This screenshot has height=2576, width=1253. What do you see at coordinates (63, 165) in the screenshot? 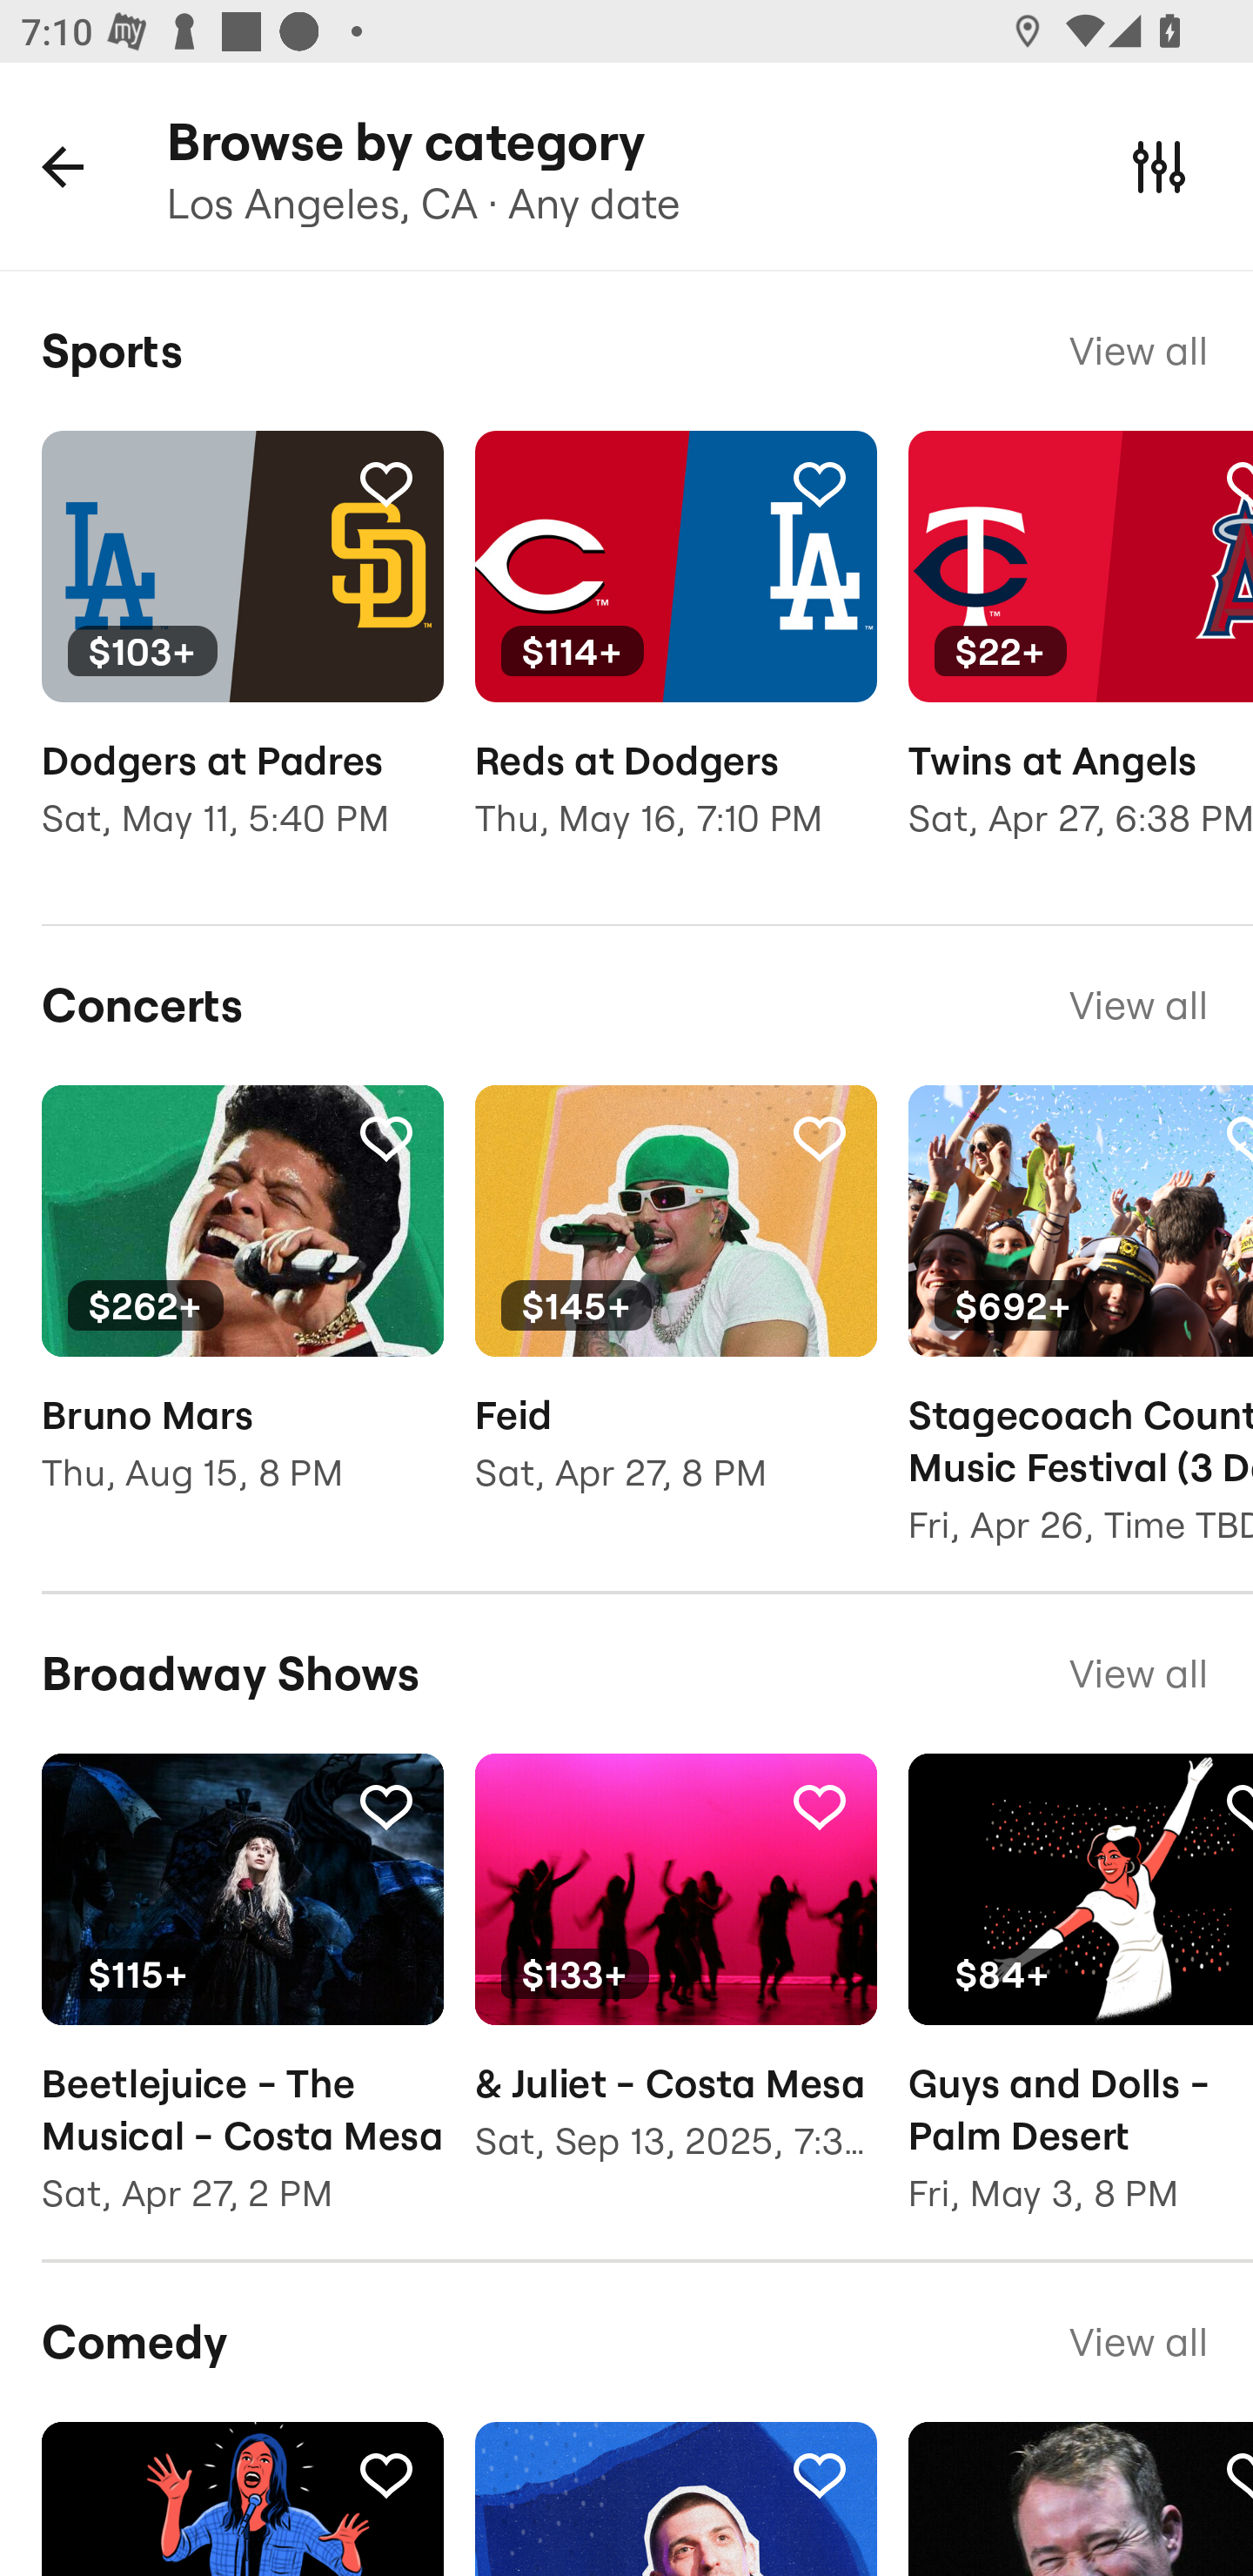
I see `Back` at bounding box center [63, 165].